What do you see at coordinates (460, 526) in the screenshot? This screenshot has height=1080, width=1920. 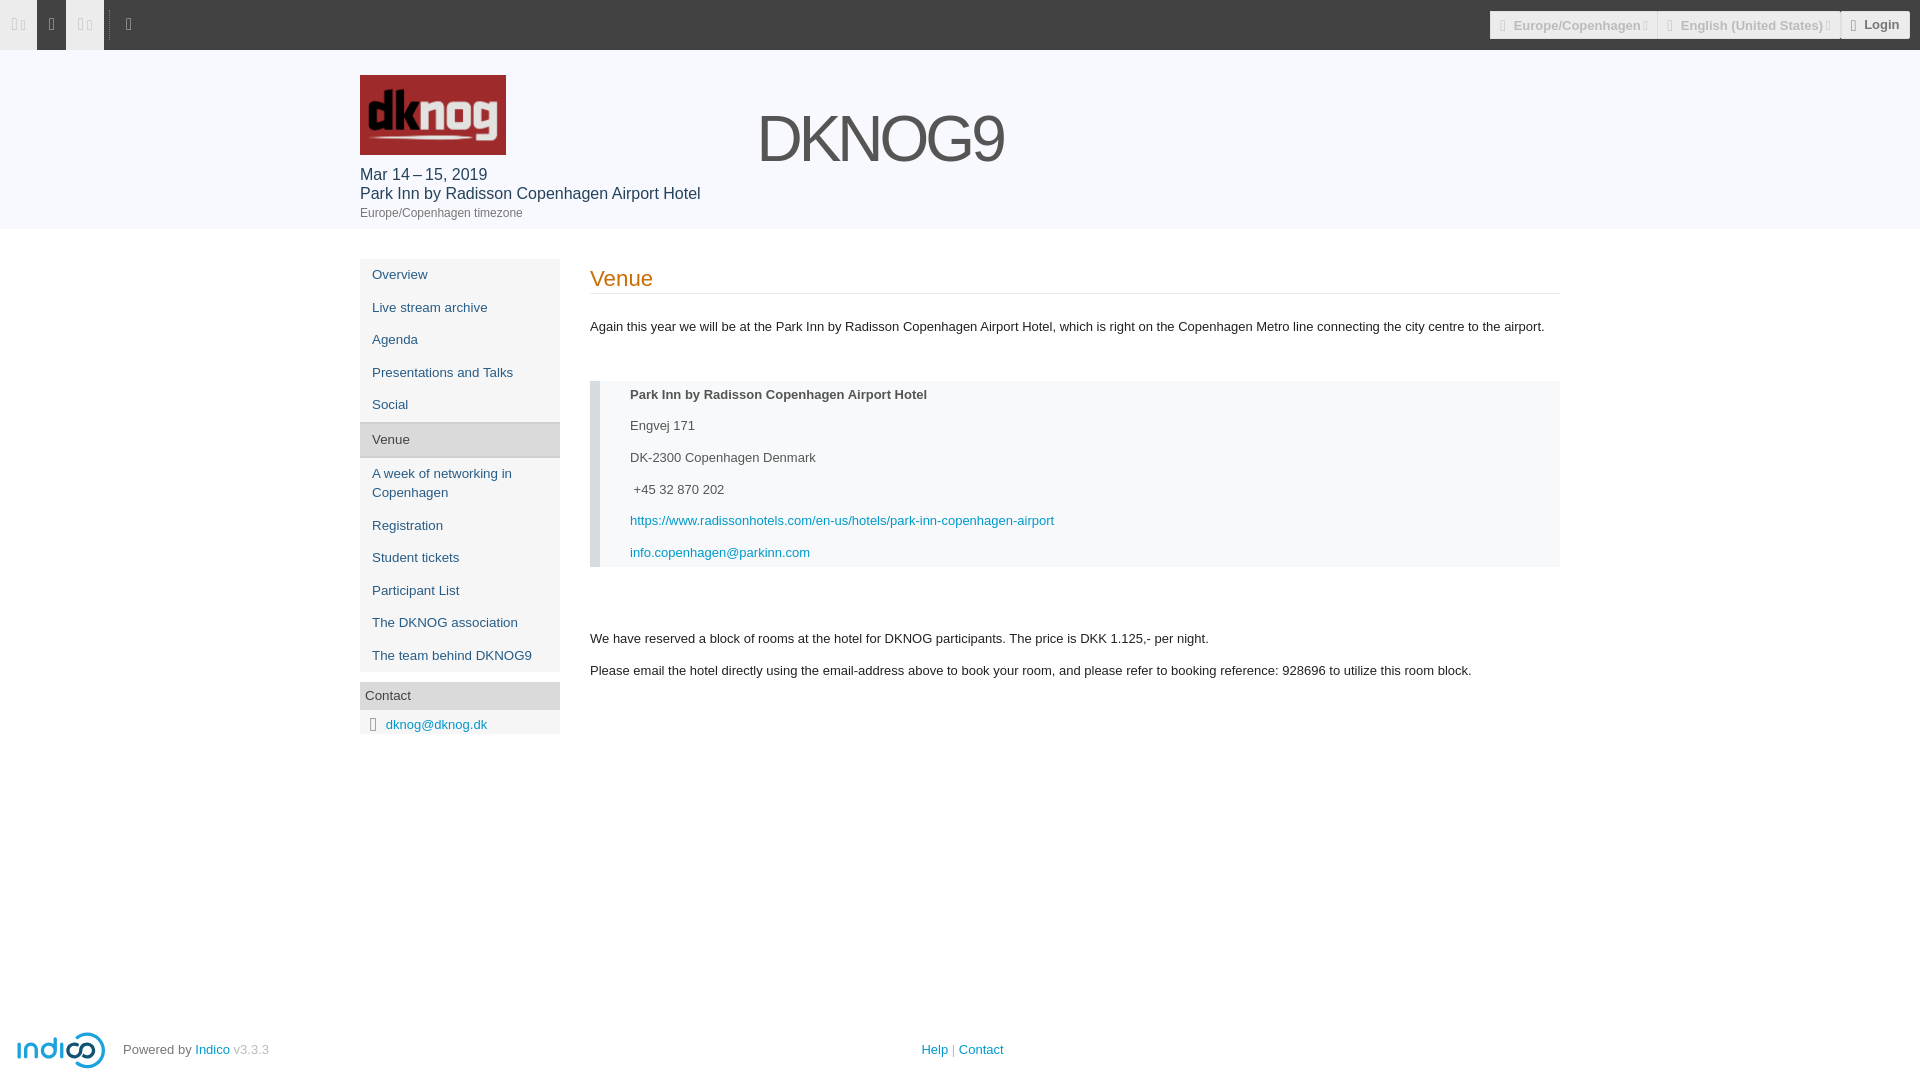 I see `Registration` at bounding box center [460, 526].